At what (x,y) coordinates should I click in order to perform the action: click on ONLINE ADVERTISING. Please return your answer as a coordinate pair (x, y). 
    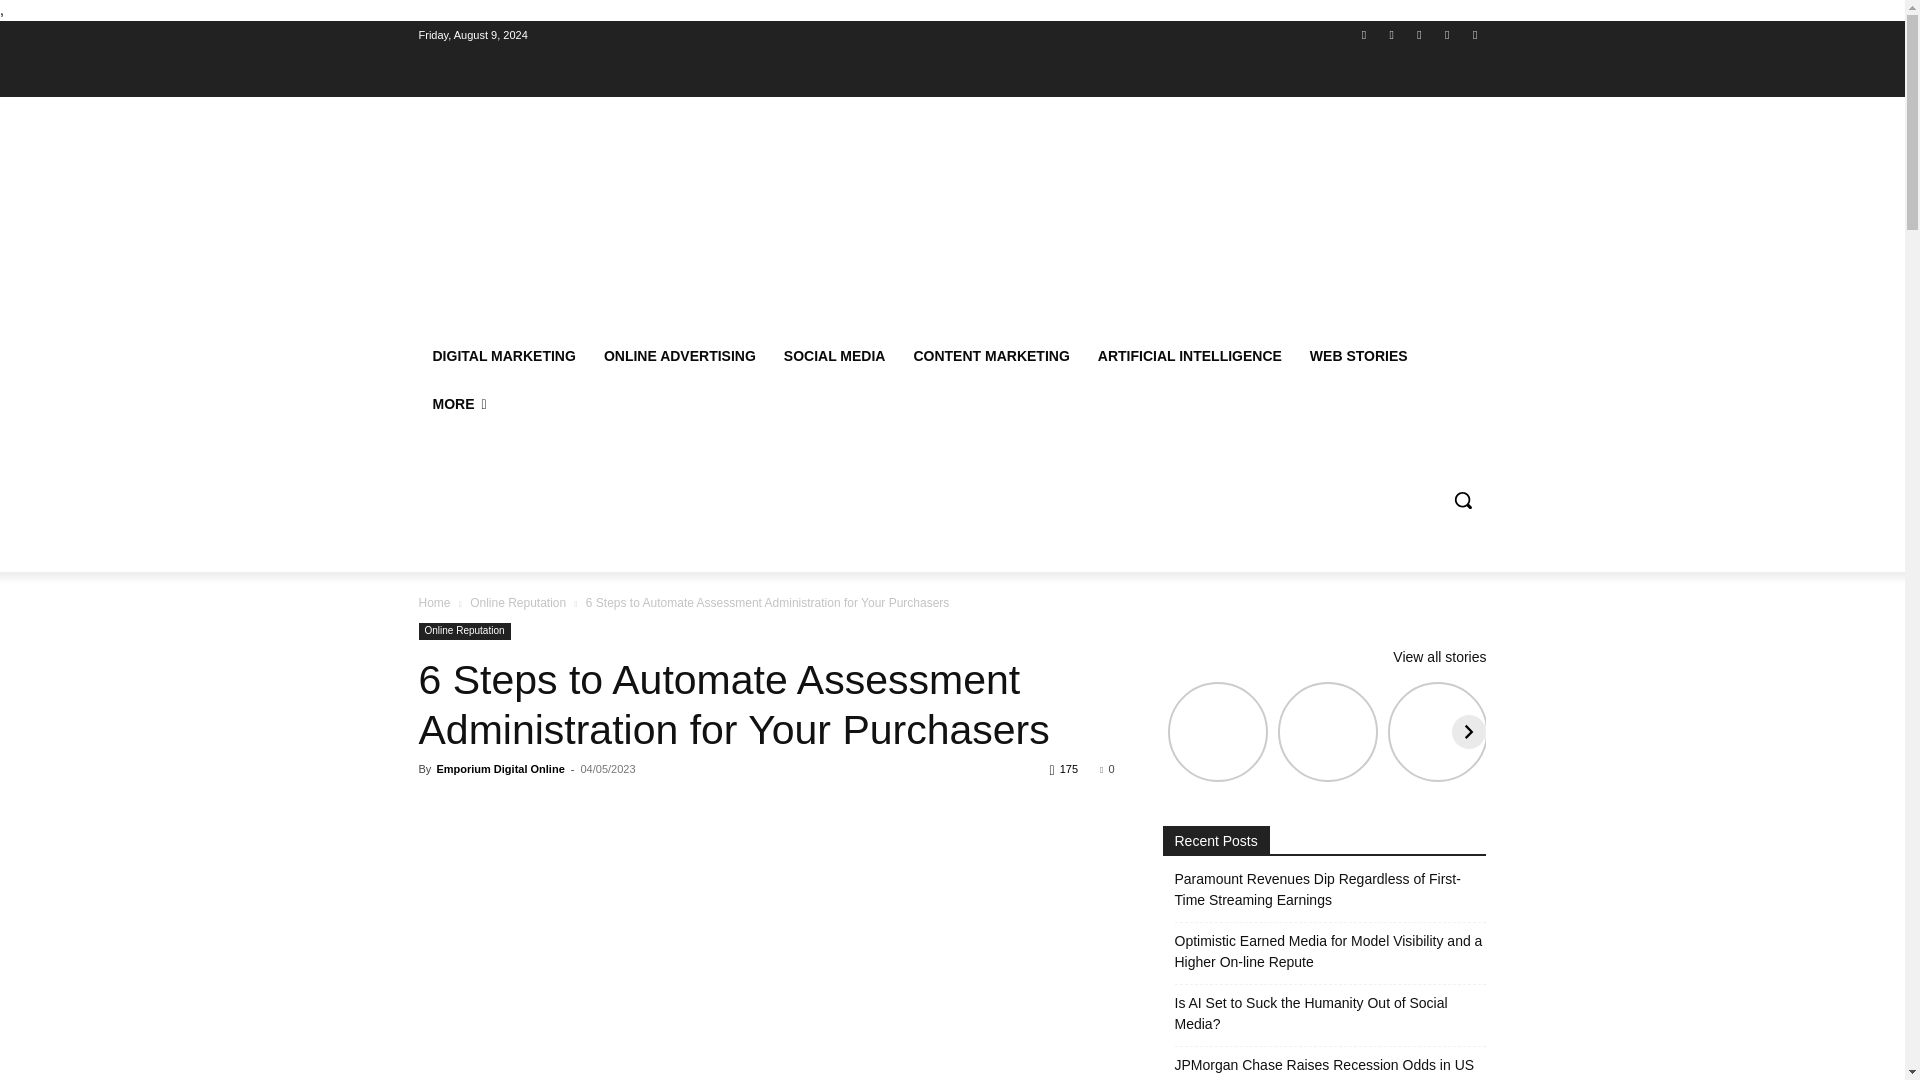
    Looking at the image, I should click on (679, 356).